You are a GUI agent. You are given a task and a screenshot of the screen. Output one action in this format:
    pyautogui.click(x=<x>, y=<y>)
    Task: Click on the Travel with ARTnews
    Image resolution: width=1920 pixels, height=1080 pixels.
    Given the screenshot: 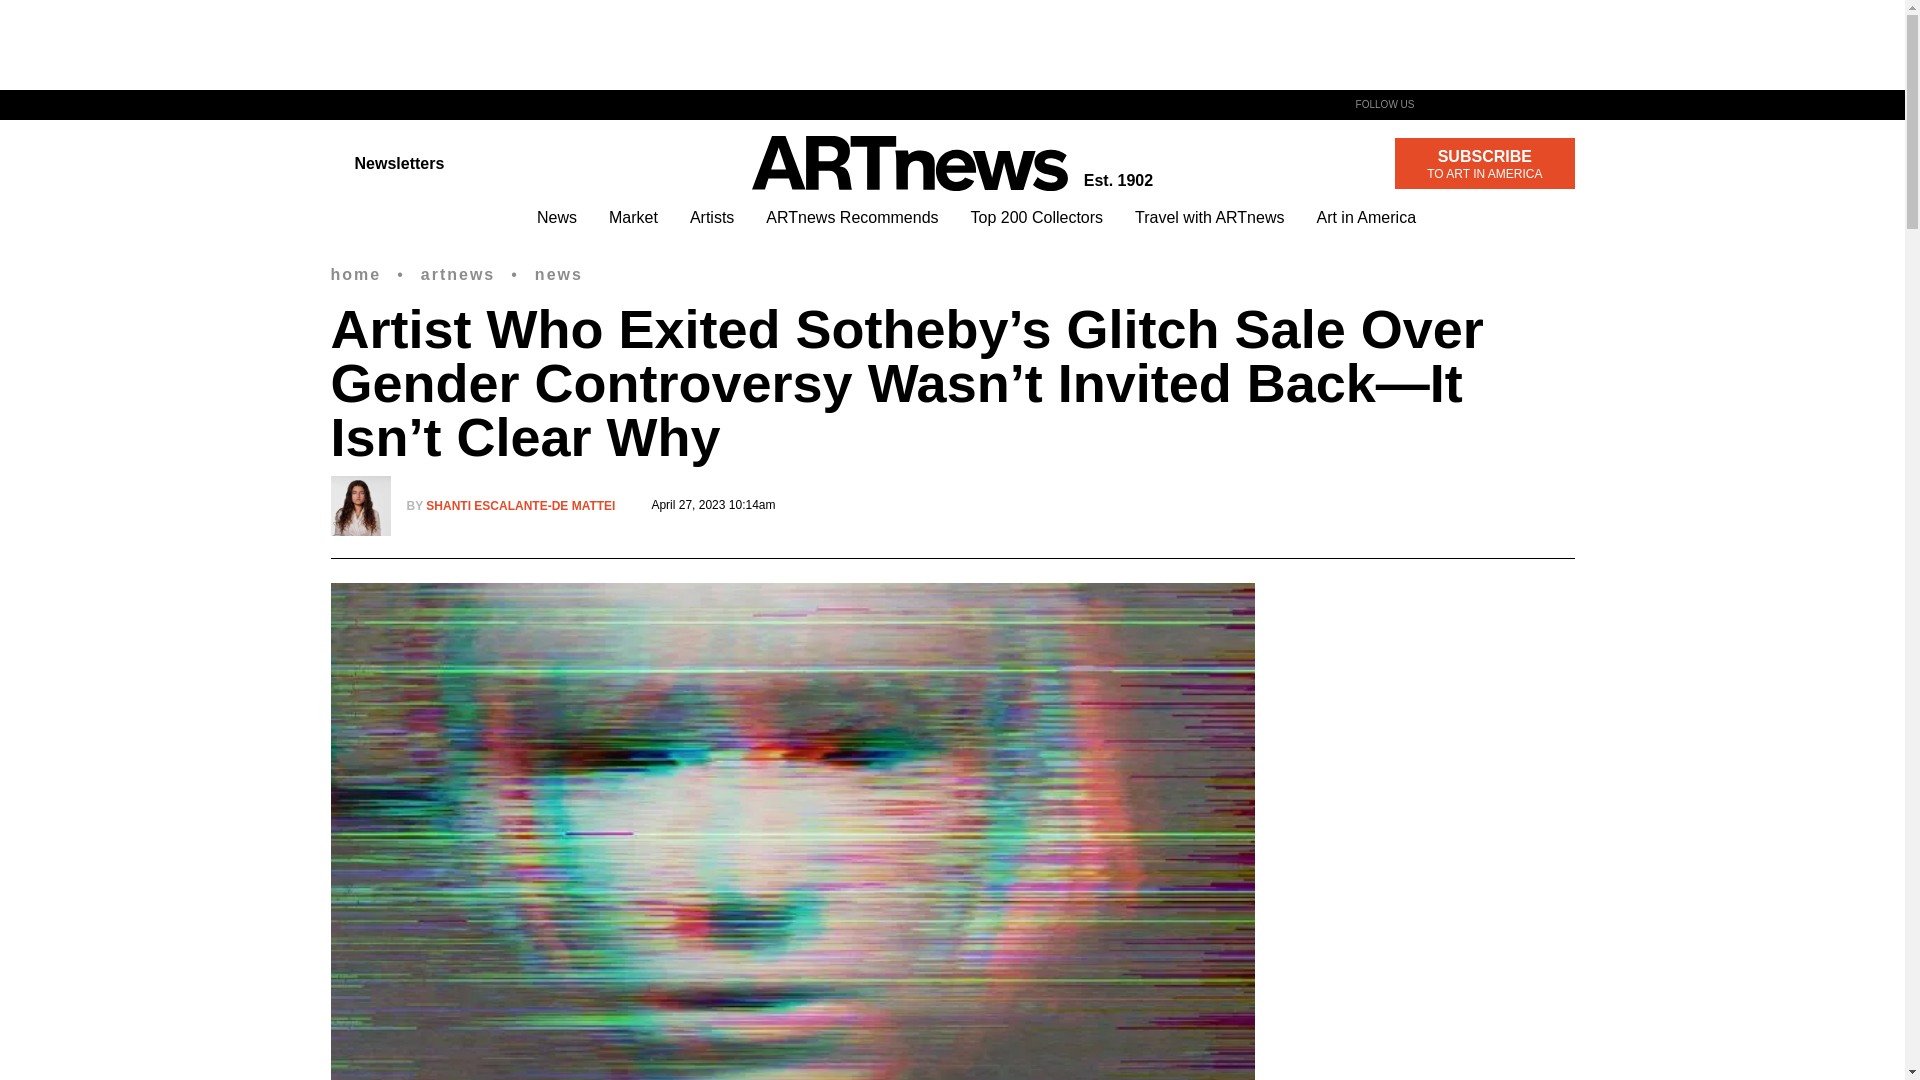 What is the action you would take?
    pyautogui.click(x=1209, y=217)
    